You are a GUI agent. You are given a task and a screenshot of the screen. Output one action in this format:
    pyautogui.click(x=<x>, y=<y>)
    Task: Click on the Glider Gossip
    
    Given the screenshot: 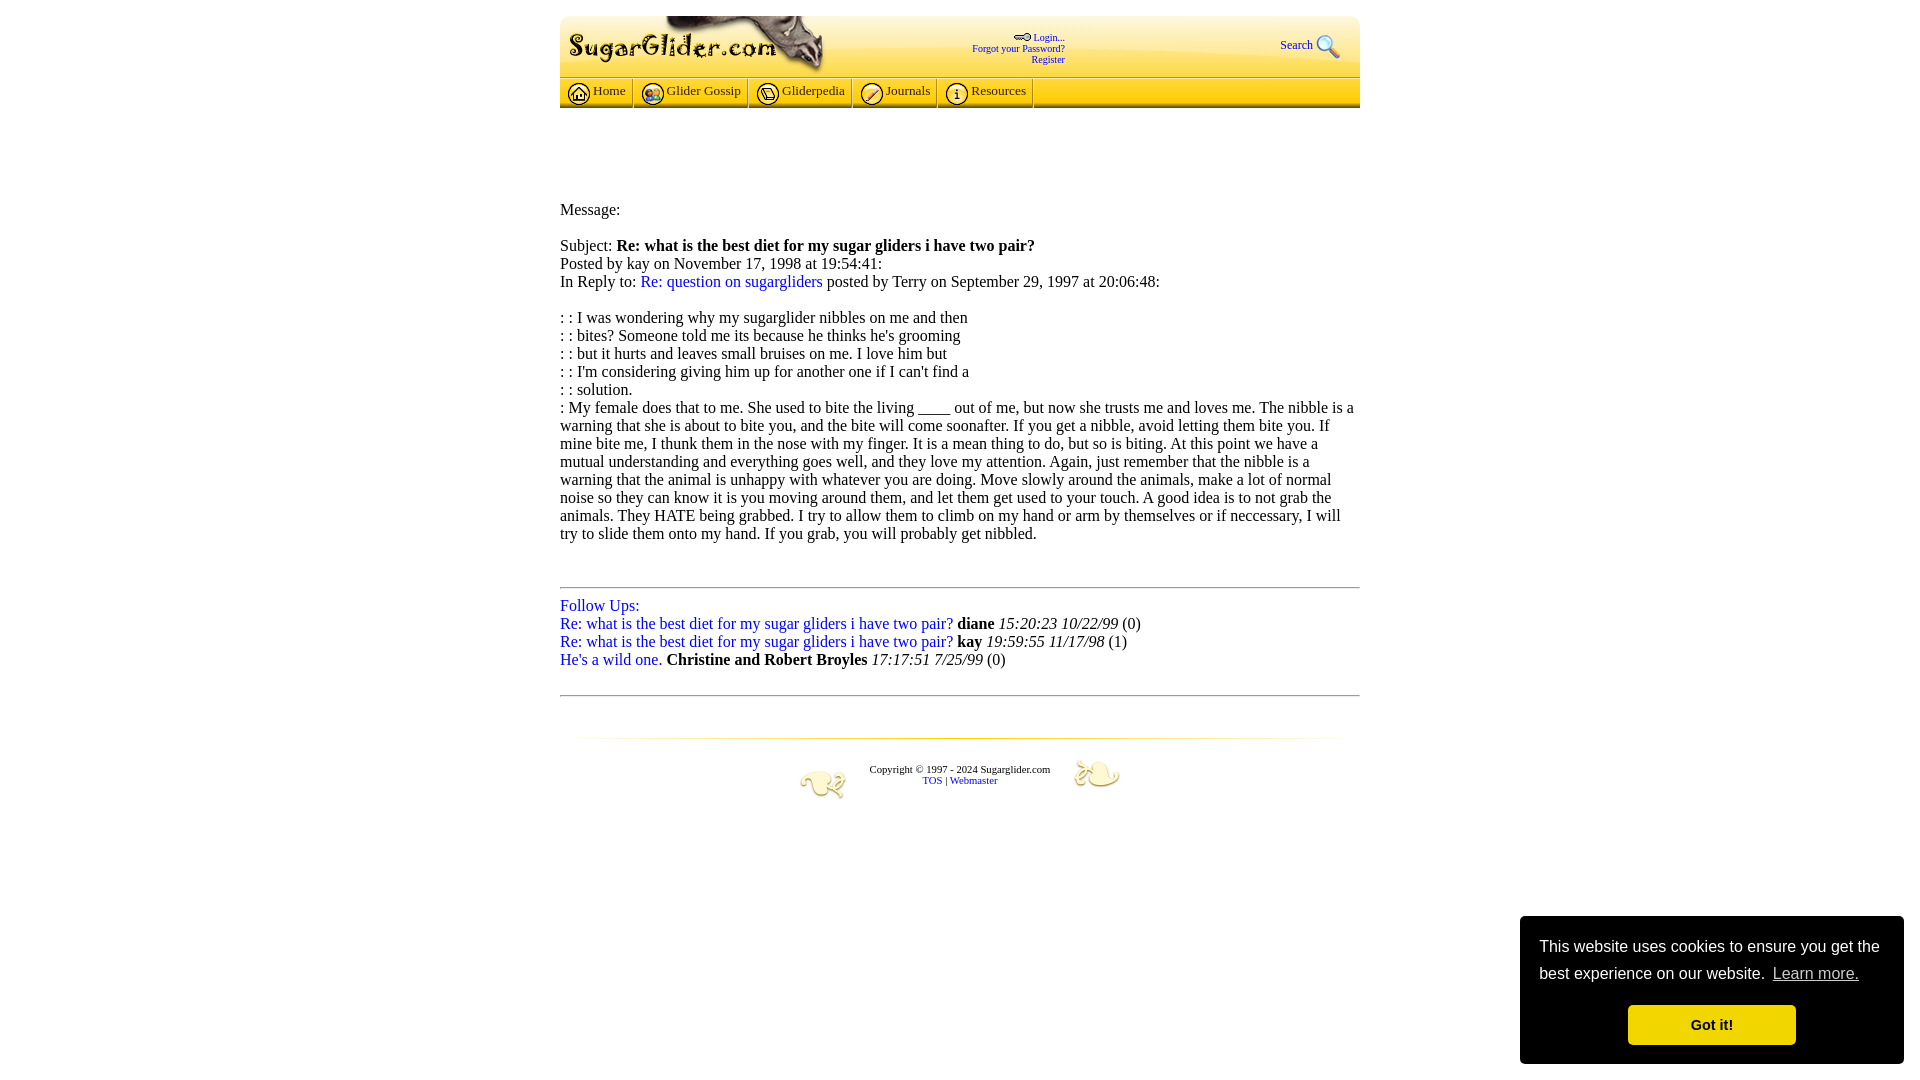 What is the action you would take?
    pyautogui.click(x=691, y=94)
    